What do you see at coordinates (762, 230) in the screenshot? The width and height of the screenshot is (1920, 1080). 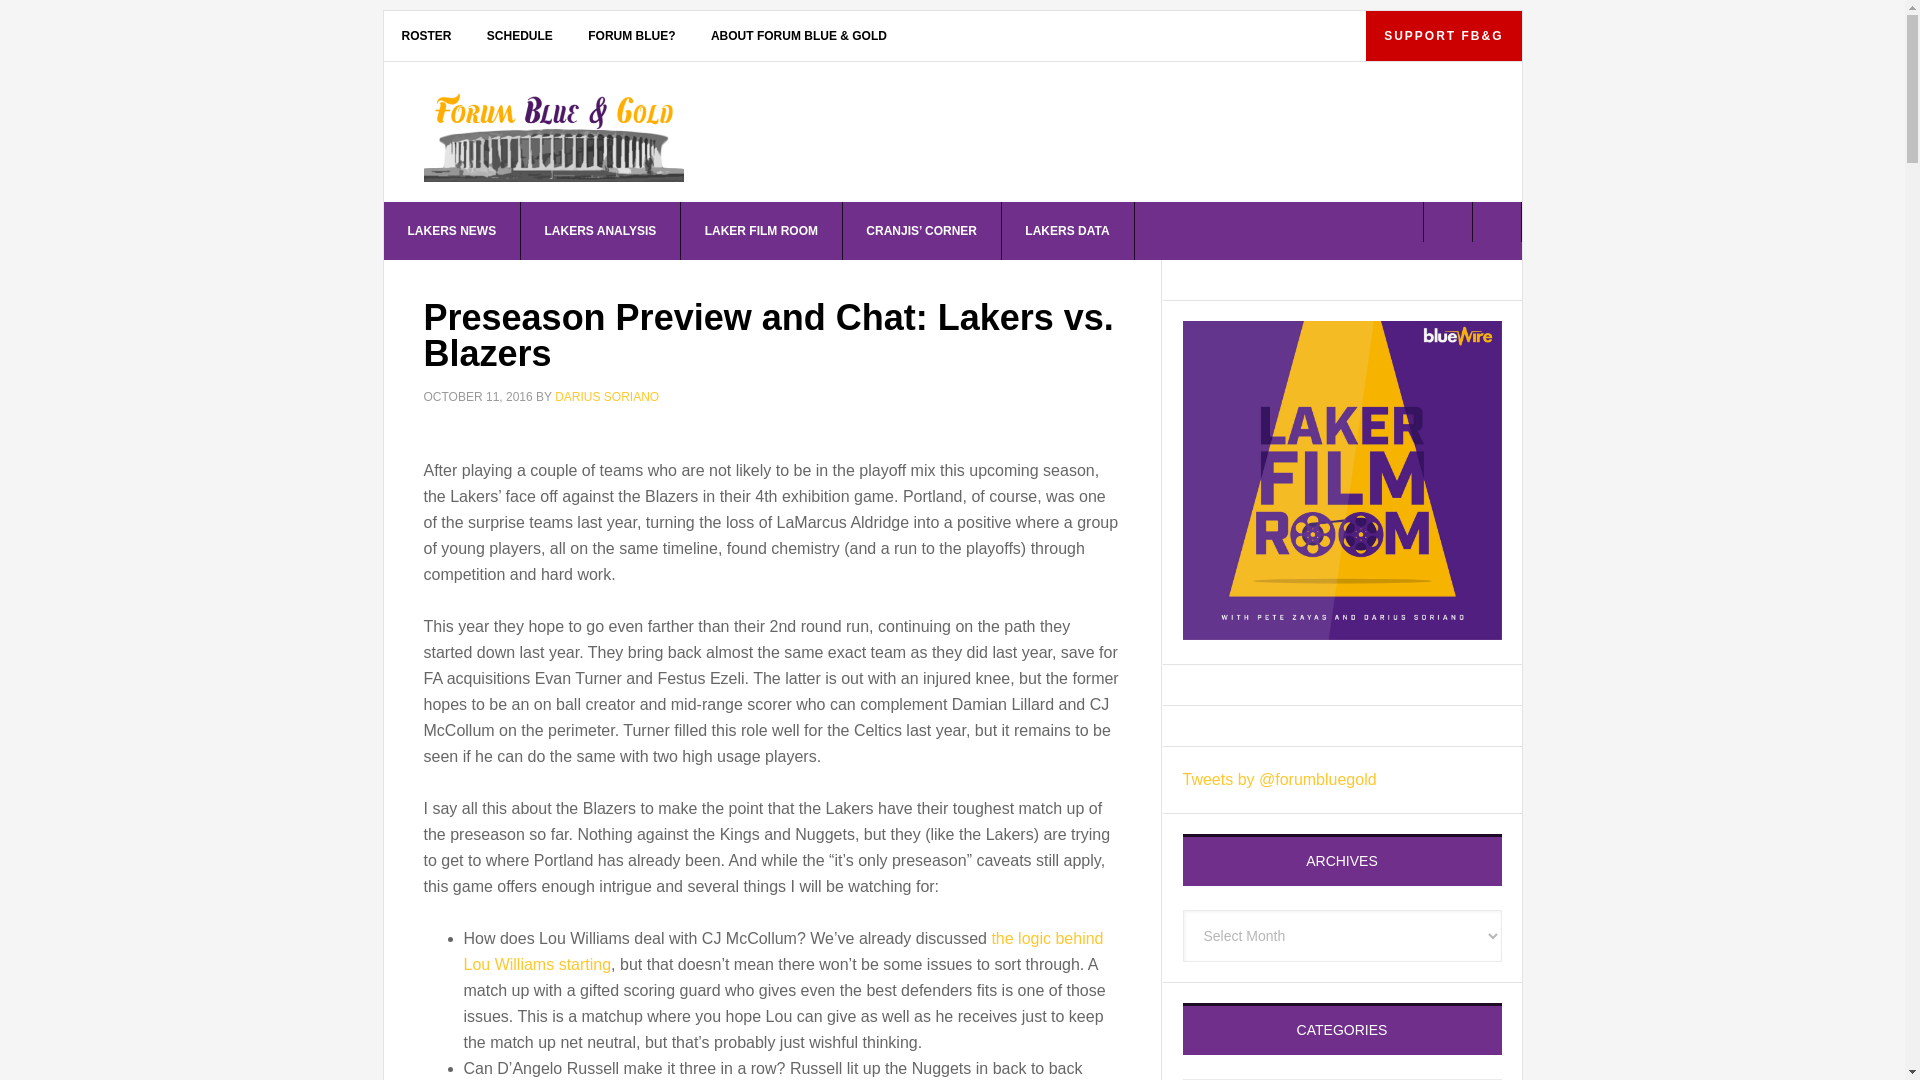 I see `LAKER FILM ROOM` at bounding box center [762, 230].